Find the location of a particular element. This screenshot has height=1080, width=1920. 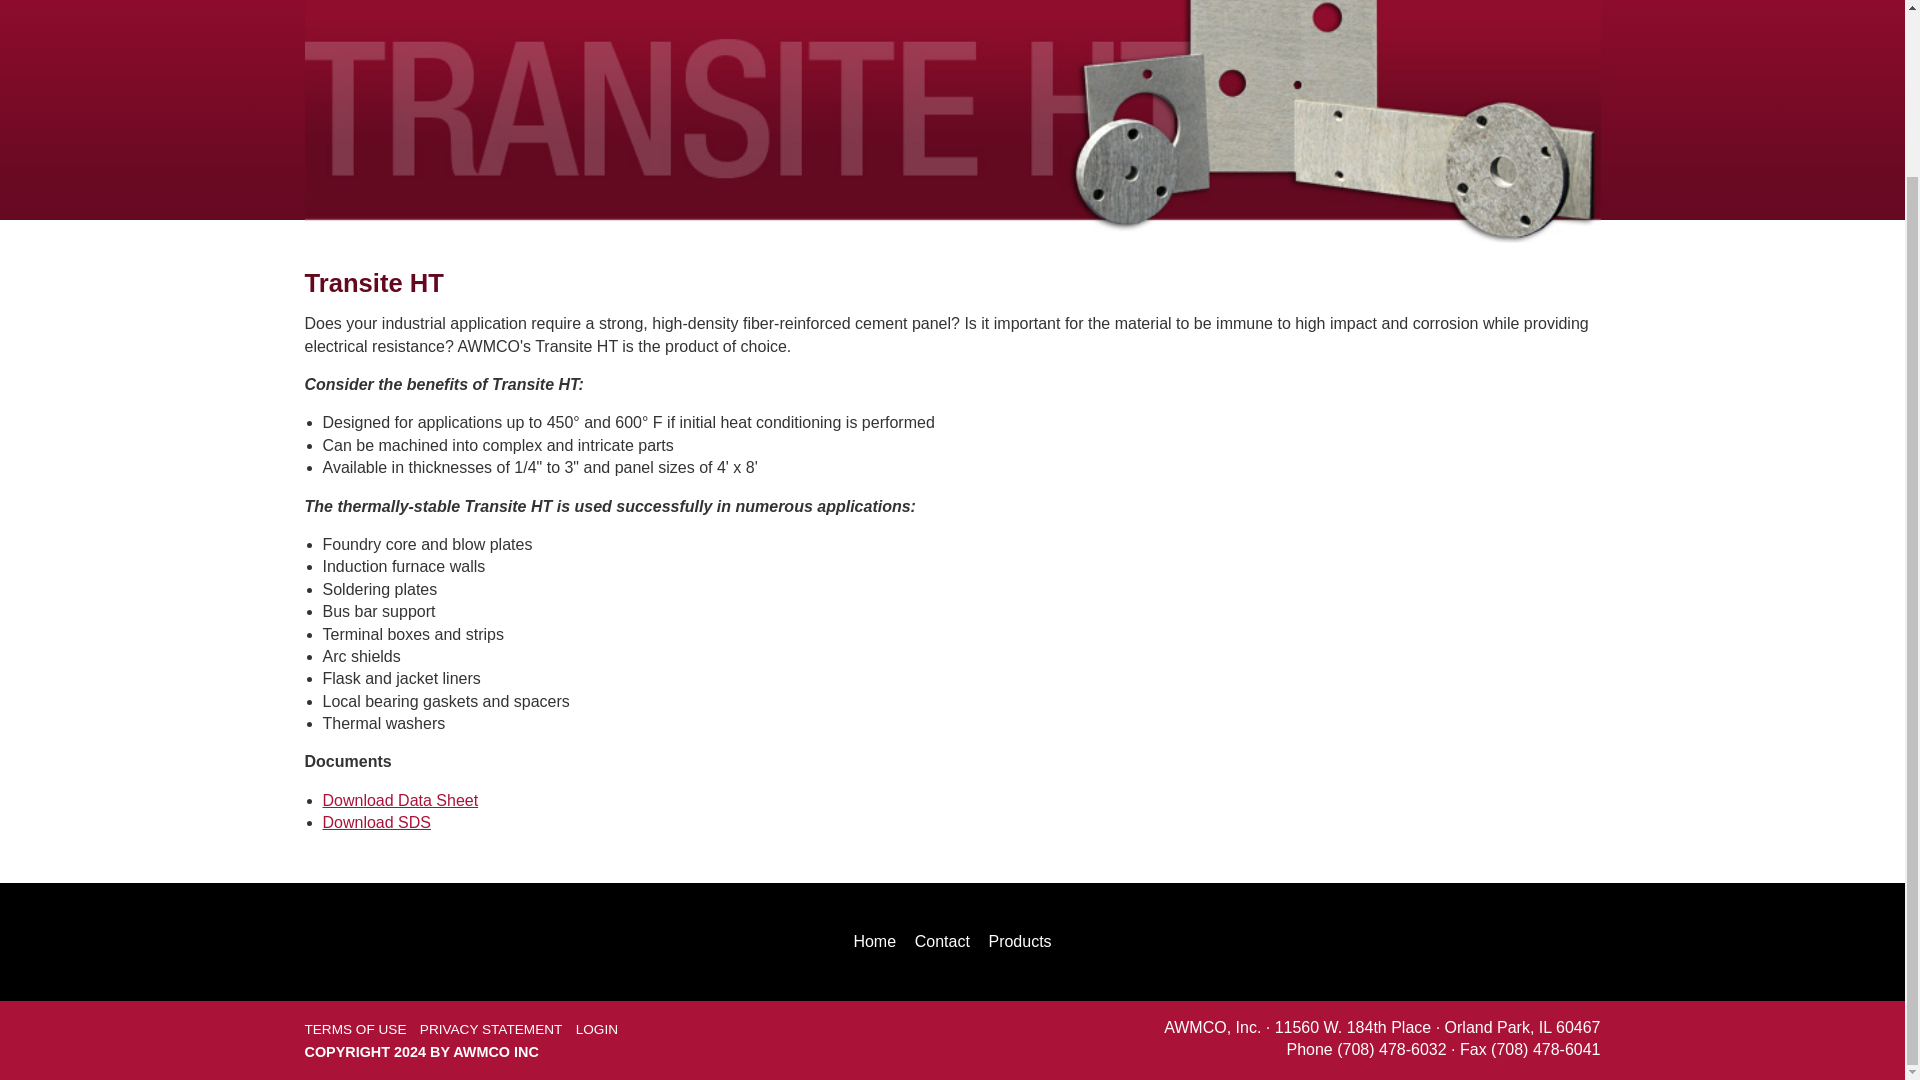

Download Data Sheet is located at coordinates (400, 800).